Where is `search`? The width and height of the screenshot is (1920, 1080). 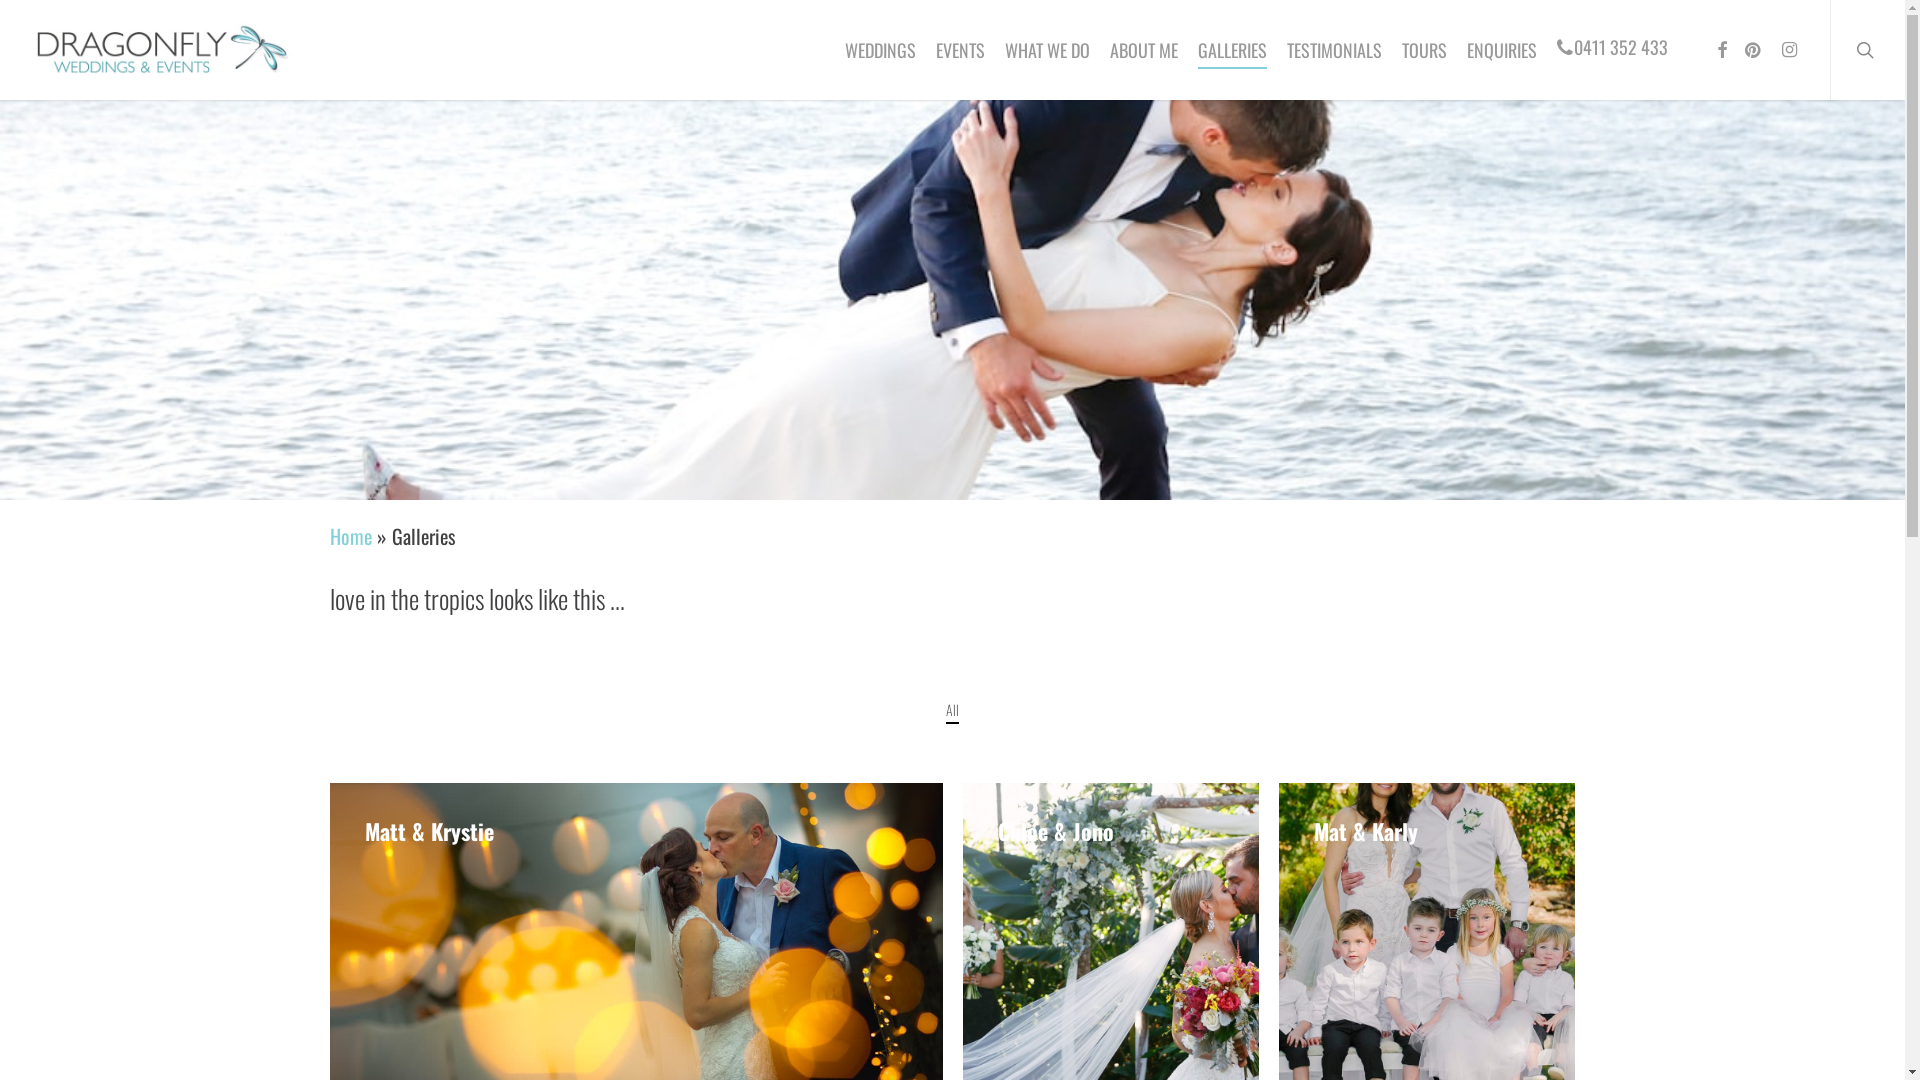
search is located at coordinates (1868, 50).